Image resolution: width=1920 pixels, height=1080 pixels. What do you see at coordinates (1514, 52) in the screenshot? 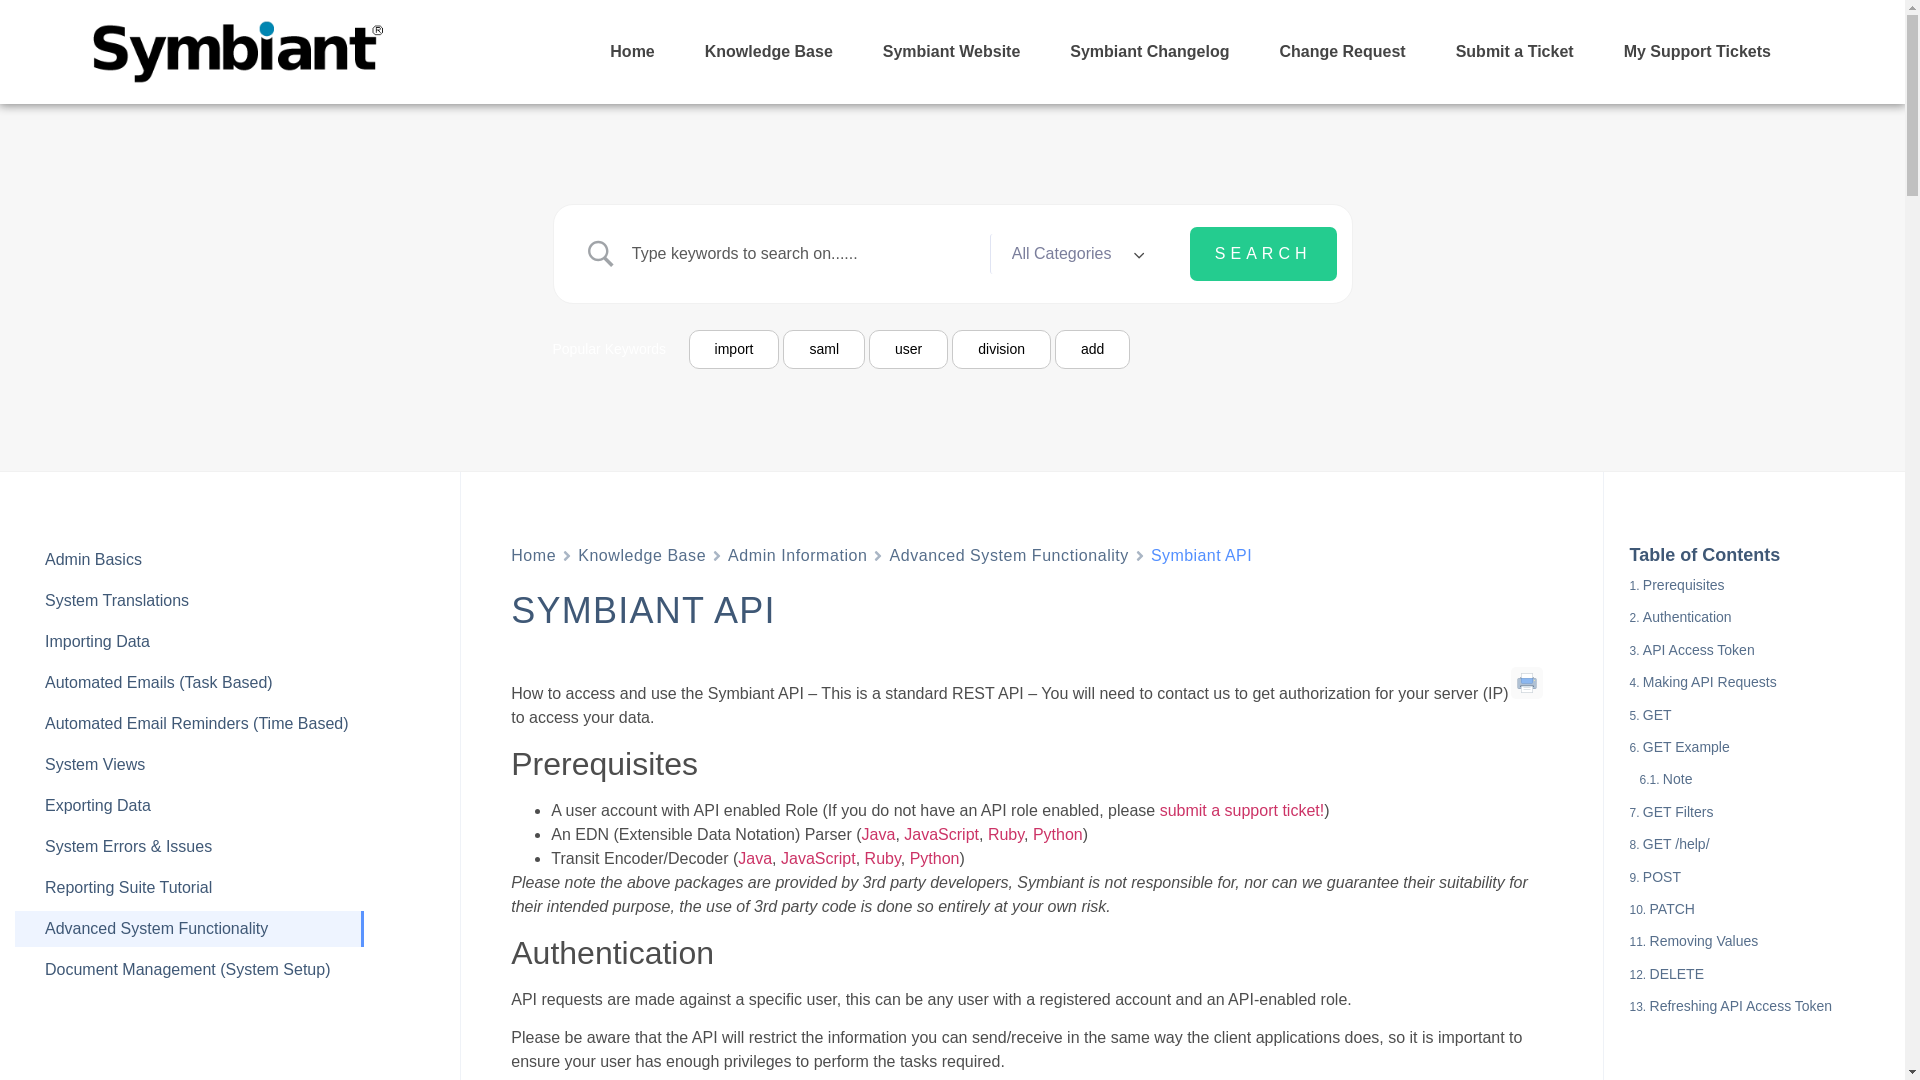
I see `Submit a Ticket` at bounding box center [1514, 52].